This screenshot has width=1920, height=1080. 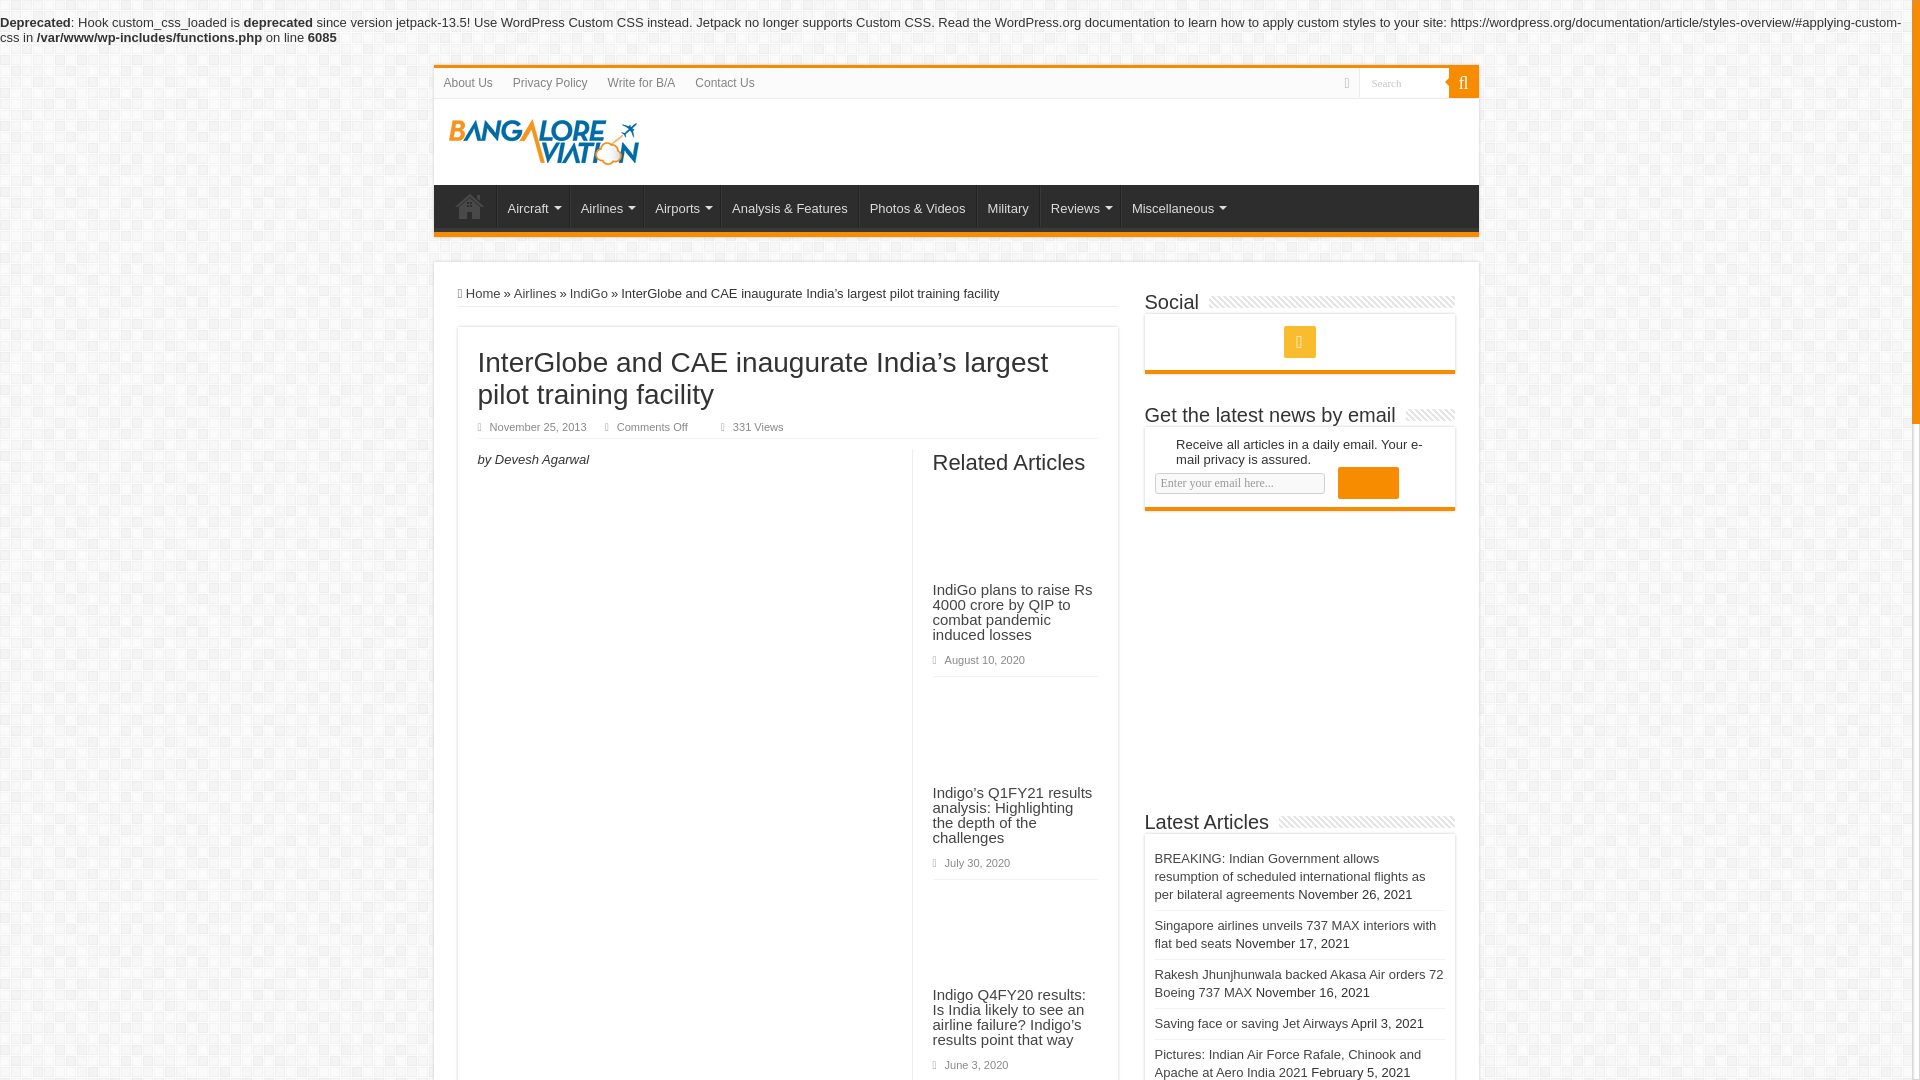 I want to click on Airlines, so click(x=606, y=205).